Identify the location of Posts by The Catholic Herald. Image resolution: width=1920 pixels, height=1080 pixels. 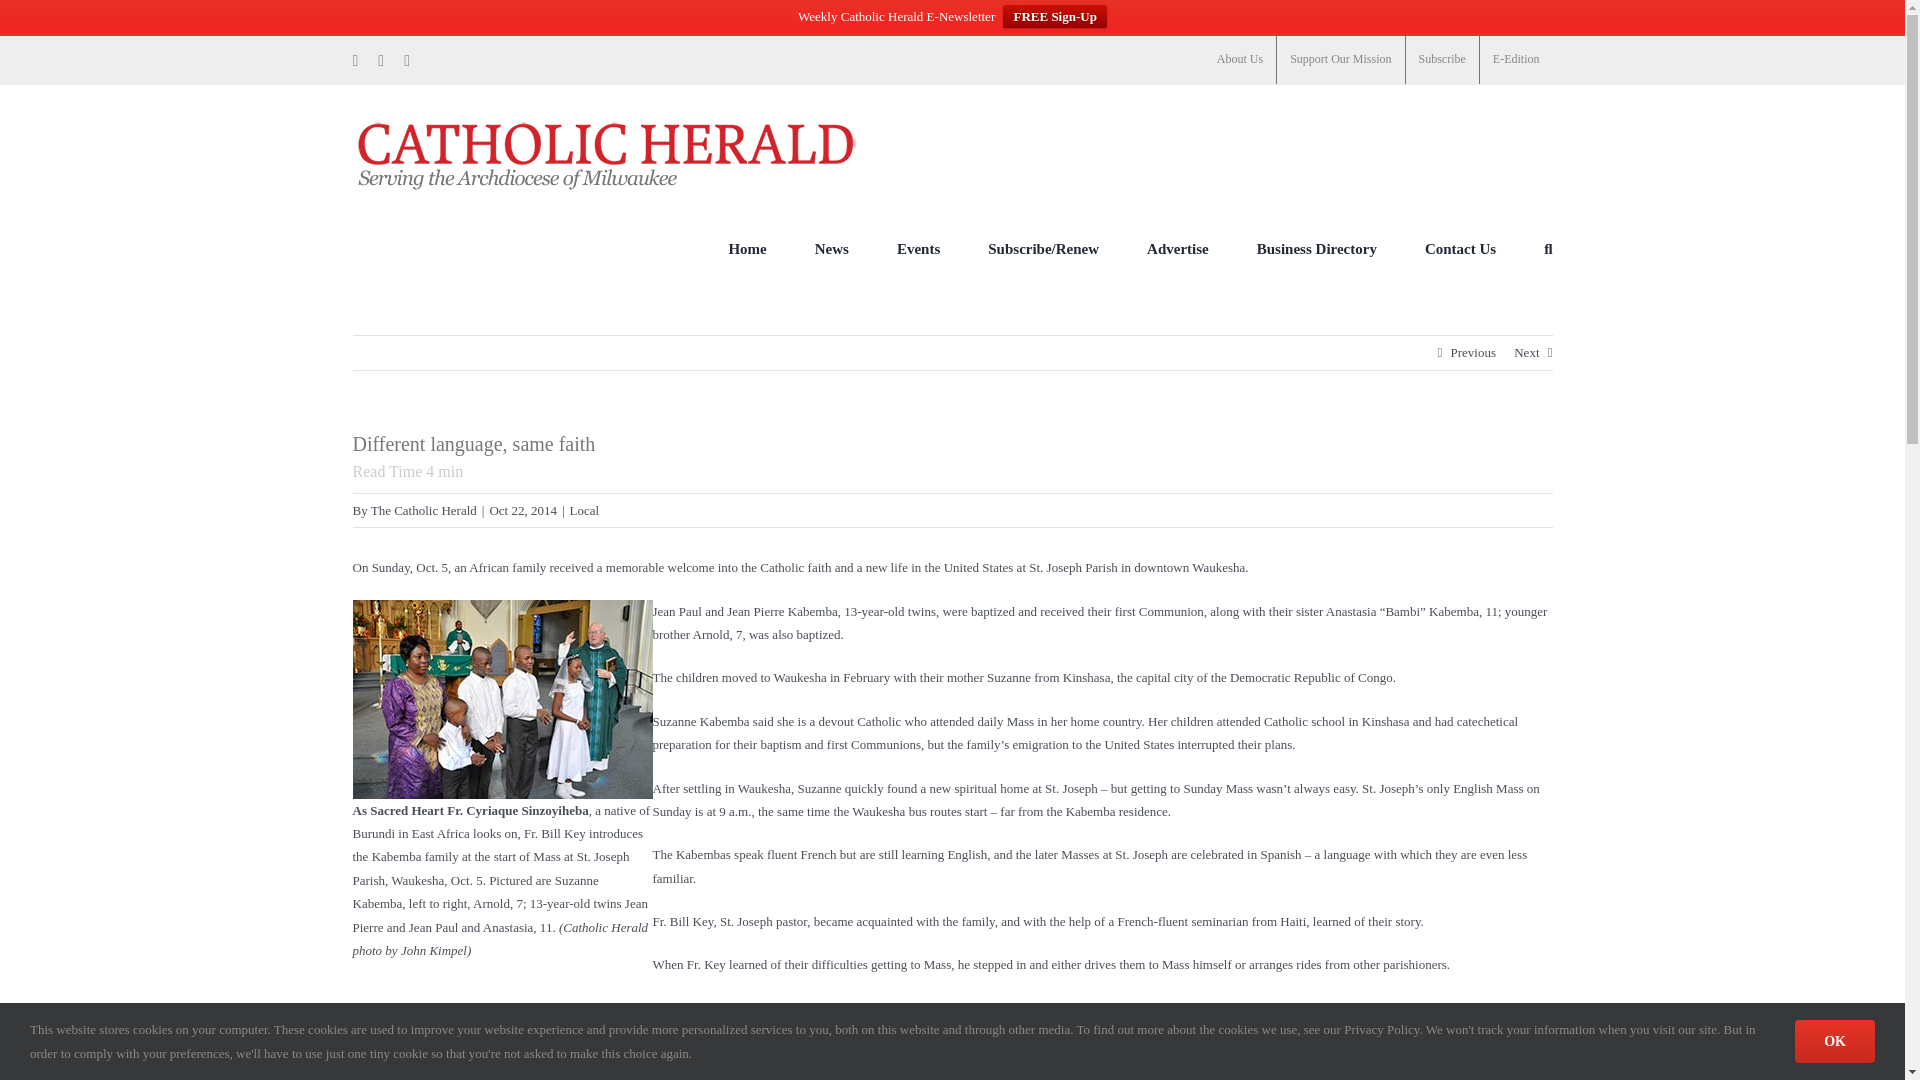
(423, 510).